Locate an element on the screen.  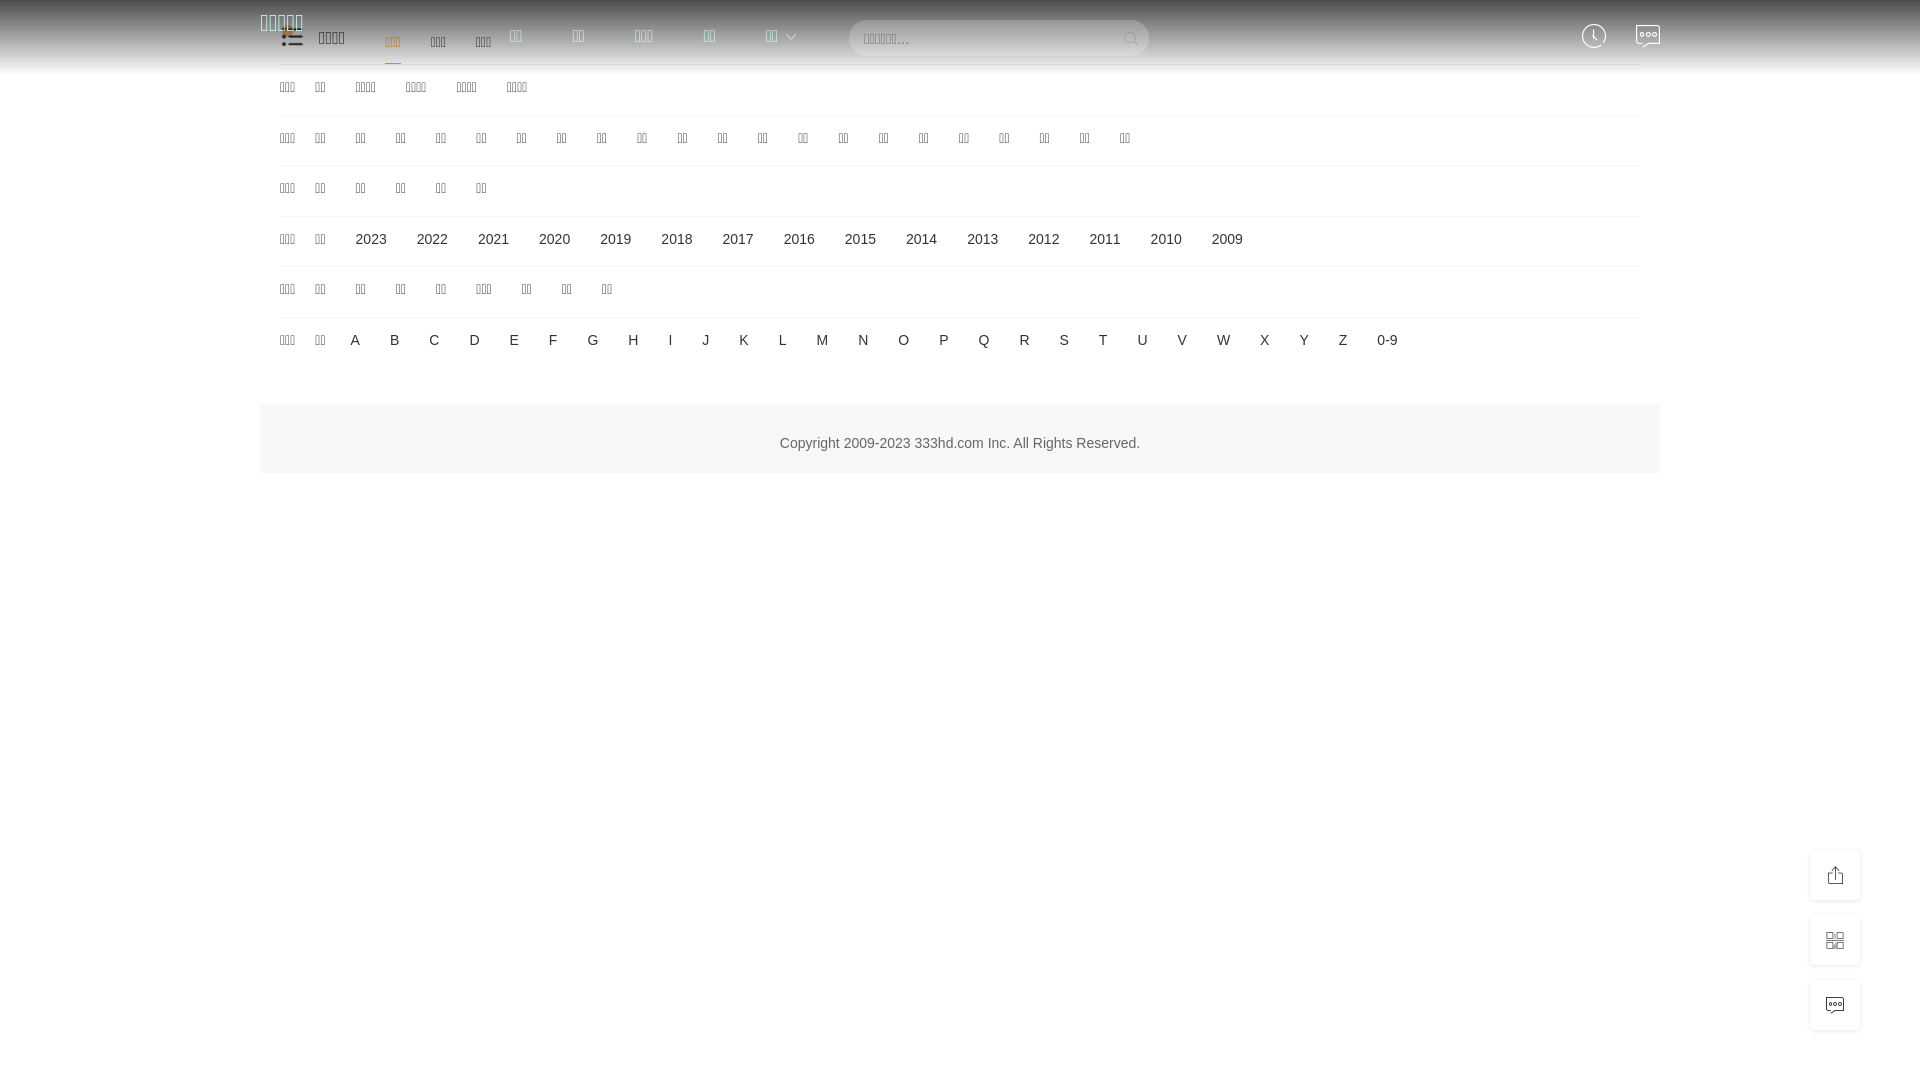
X is located at coordinates (1264, 341).